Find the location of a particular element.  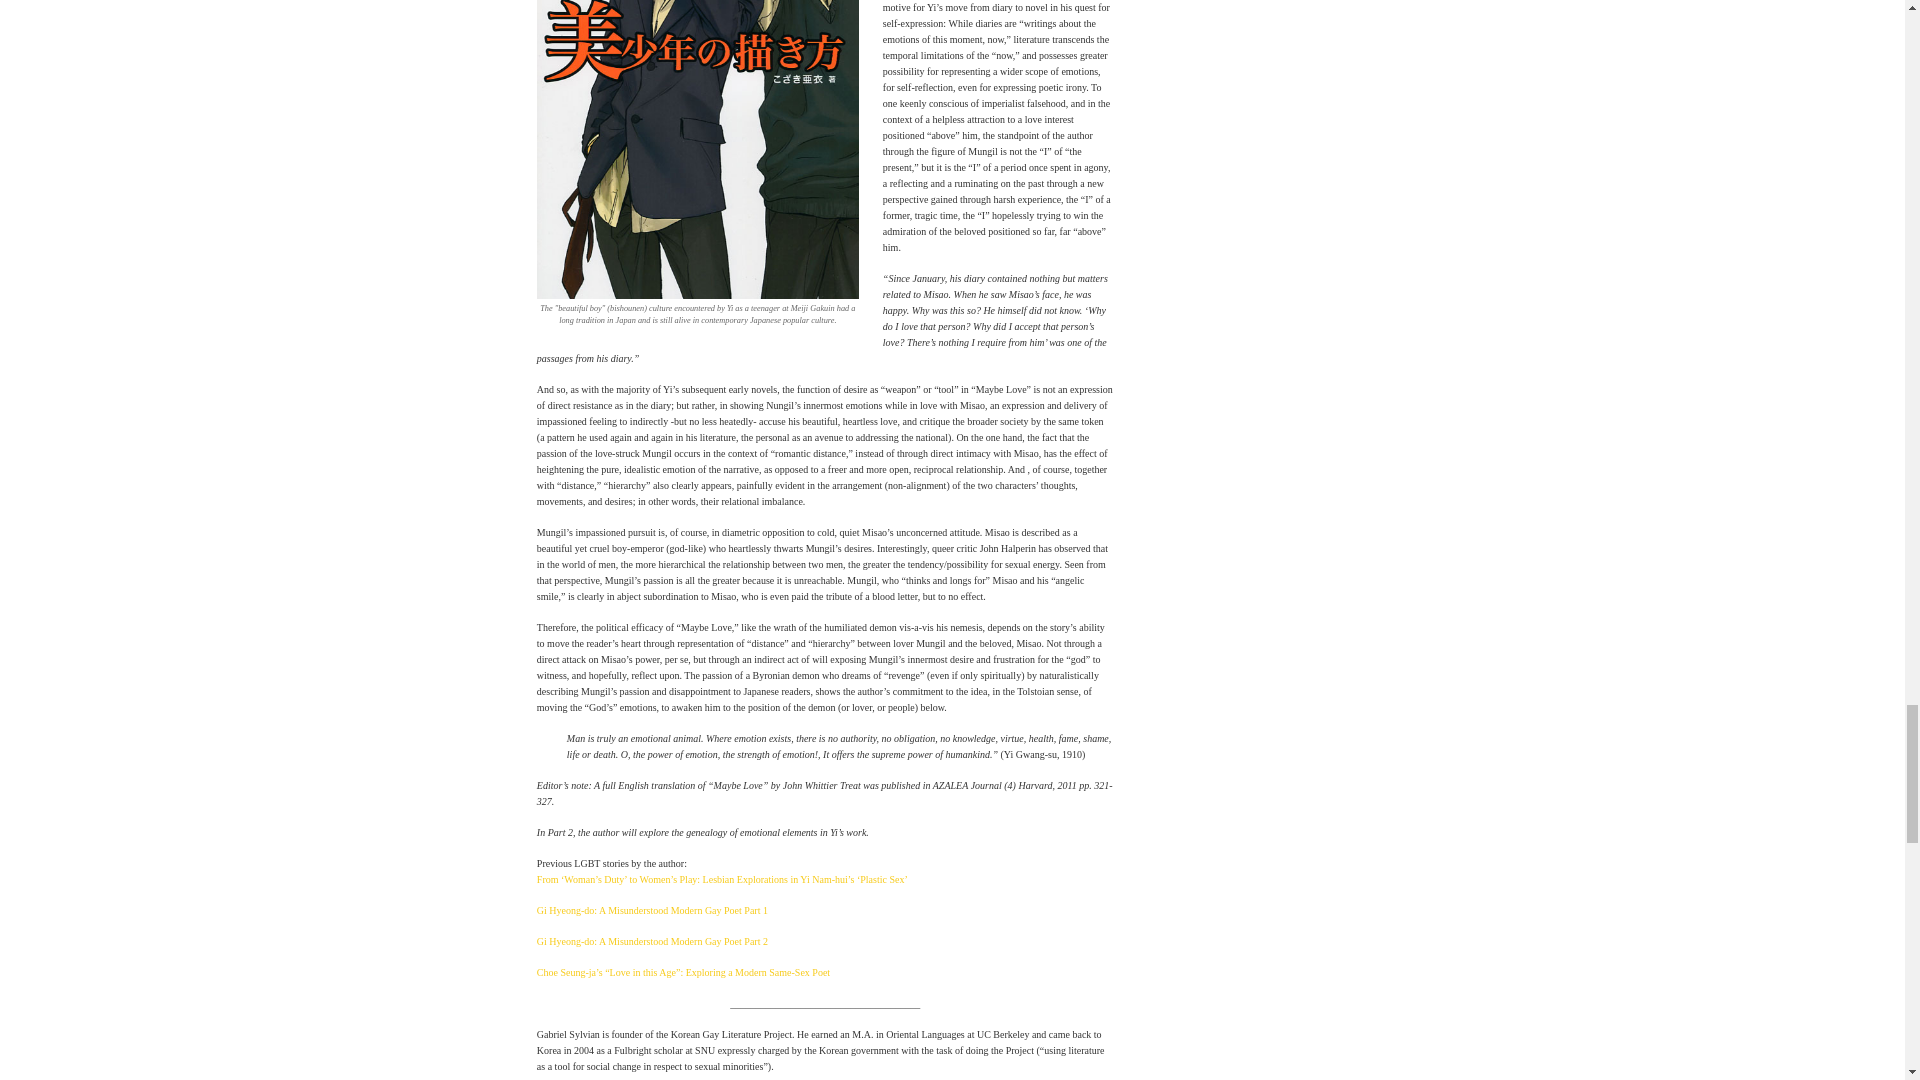

g is located at coordinates (698, 150).